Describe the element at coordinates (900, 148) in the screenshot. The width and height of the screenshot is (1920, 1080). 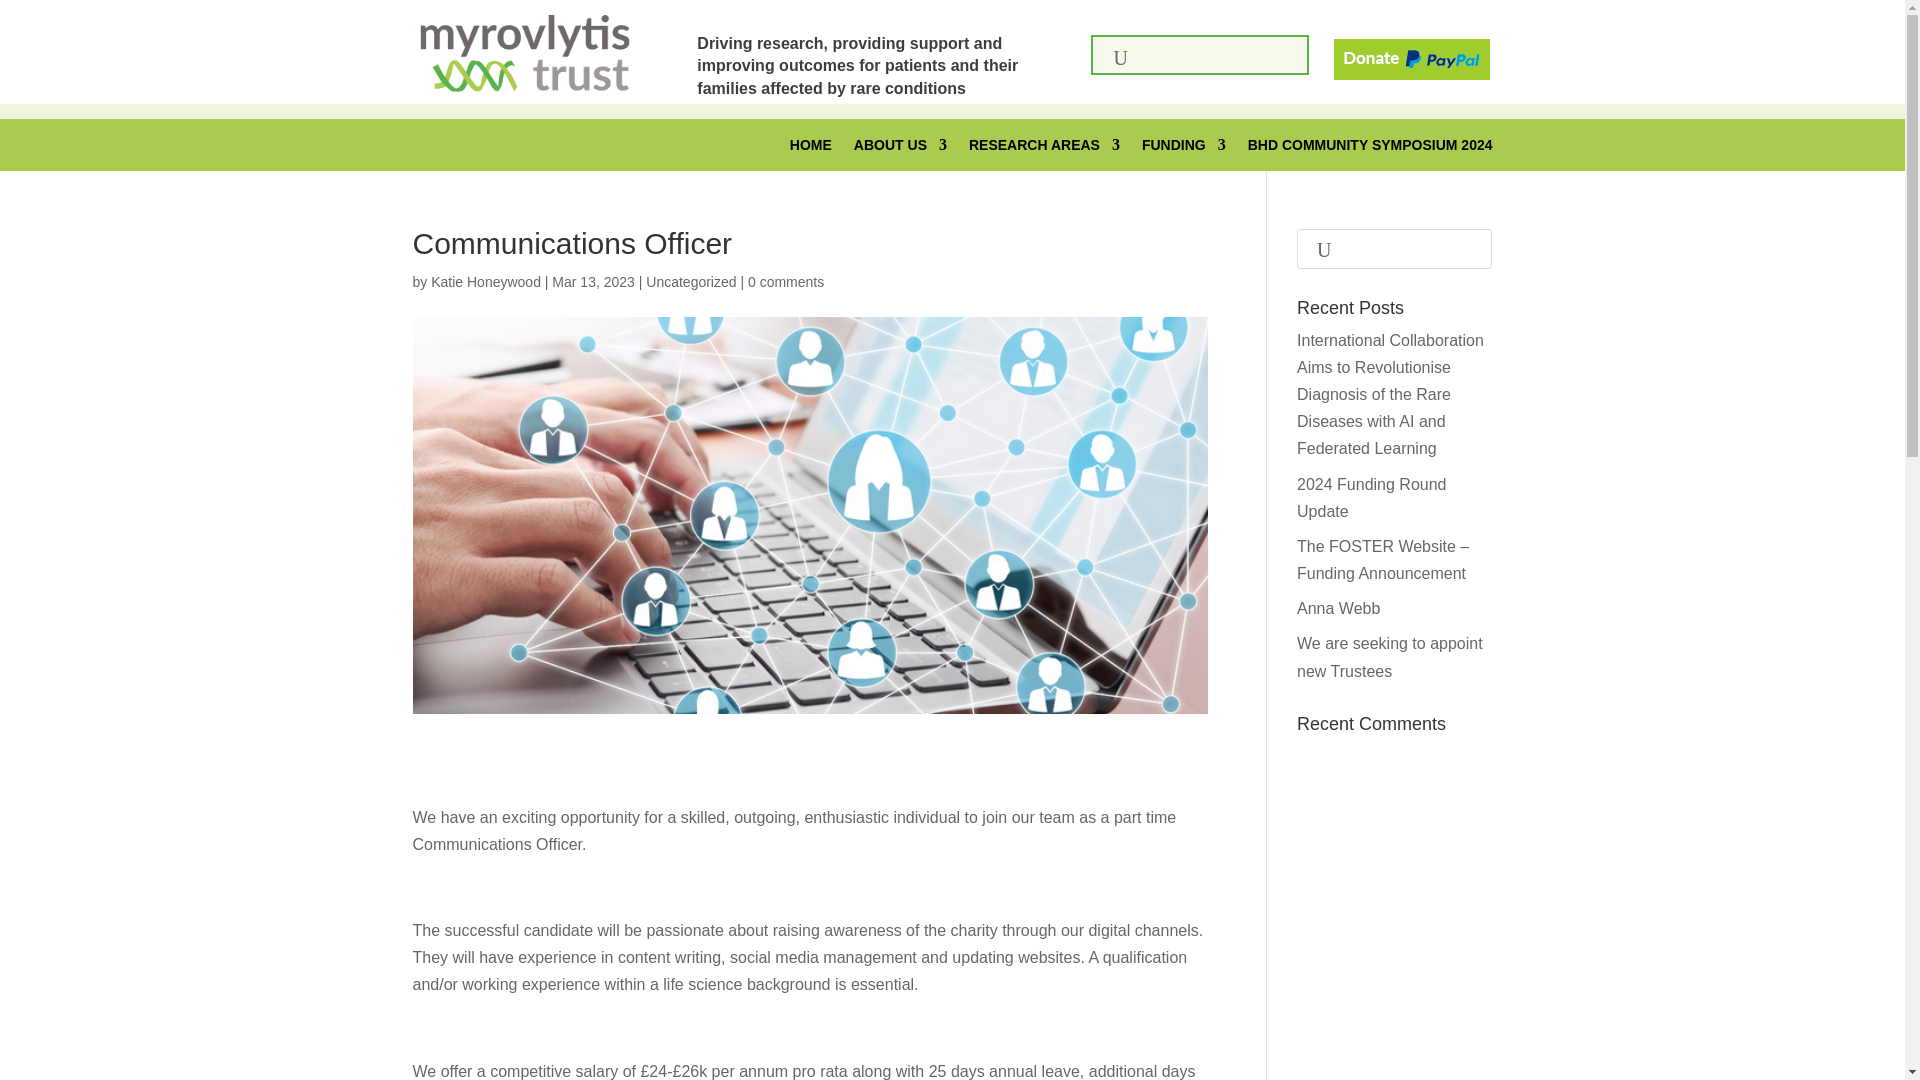
I see `ABOUT US` at that location.